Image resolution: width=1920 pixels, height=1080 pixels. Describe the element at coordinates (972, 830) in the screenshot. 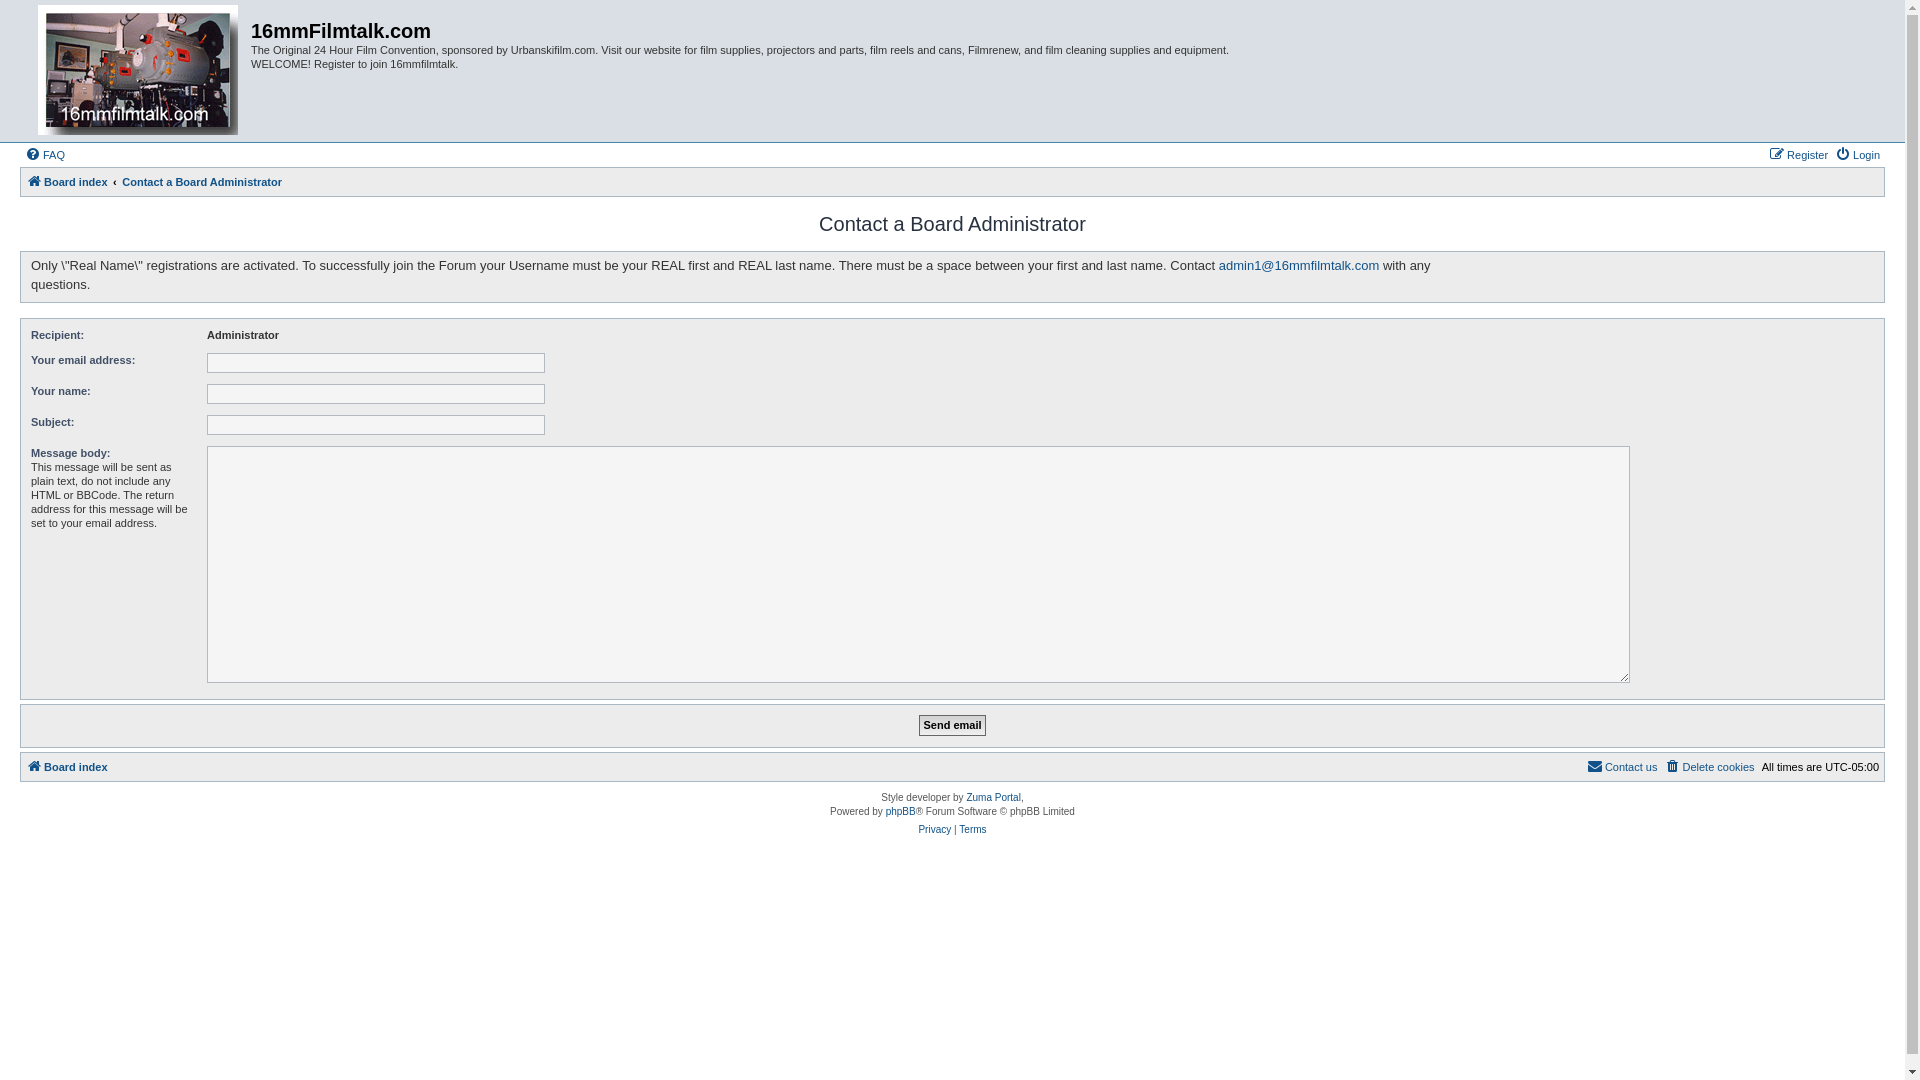

I see `Terms` at that location.